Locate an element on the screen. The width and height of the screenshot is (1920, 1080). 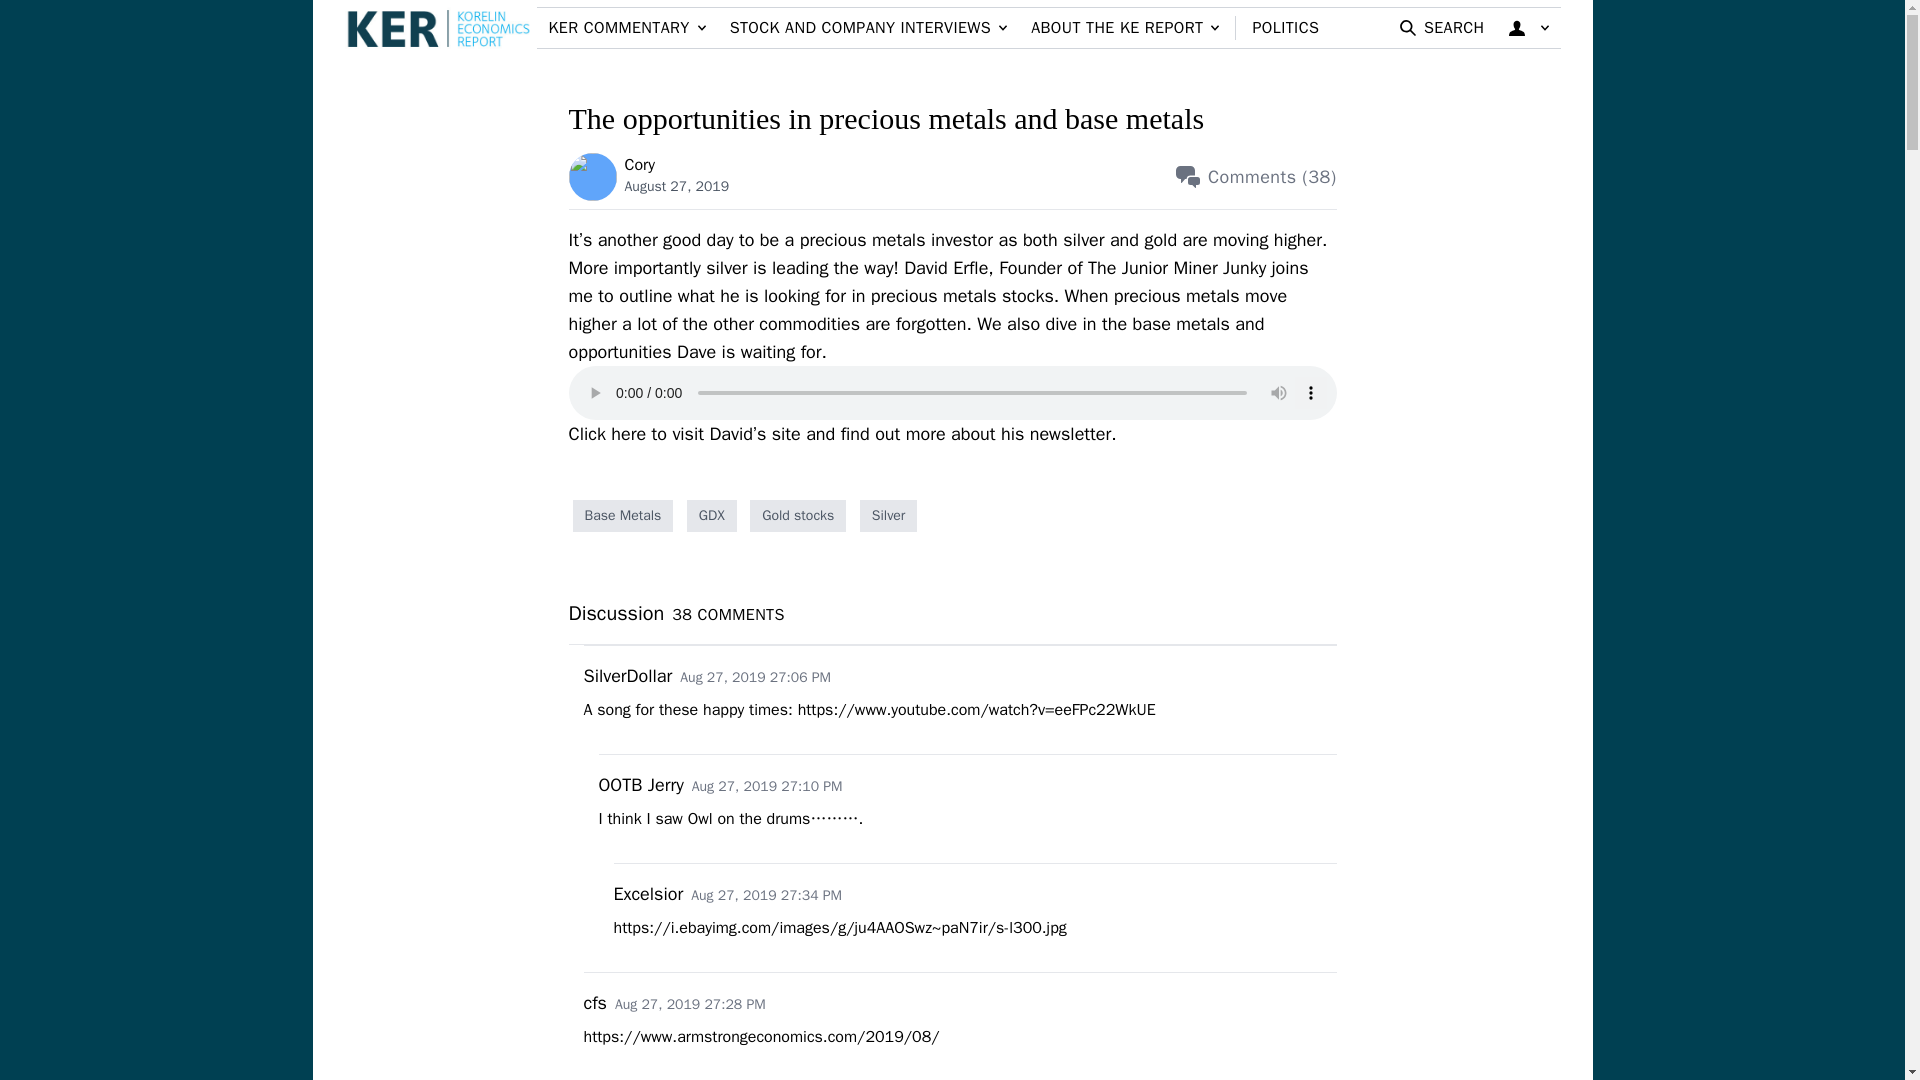
POLITICS is located at coordinates (1285, 28).